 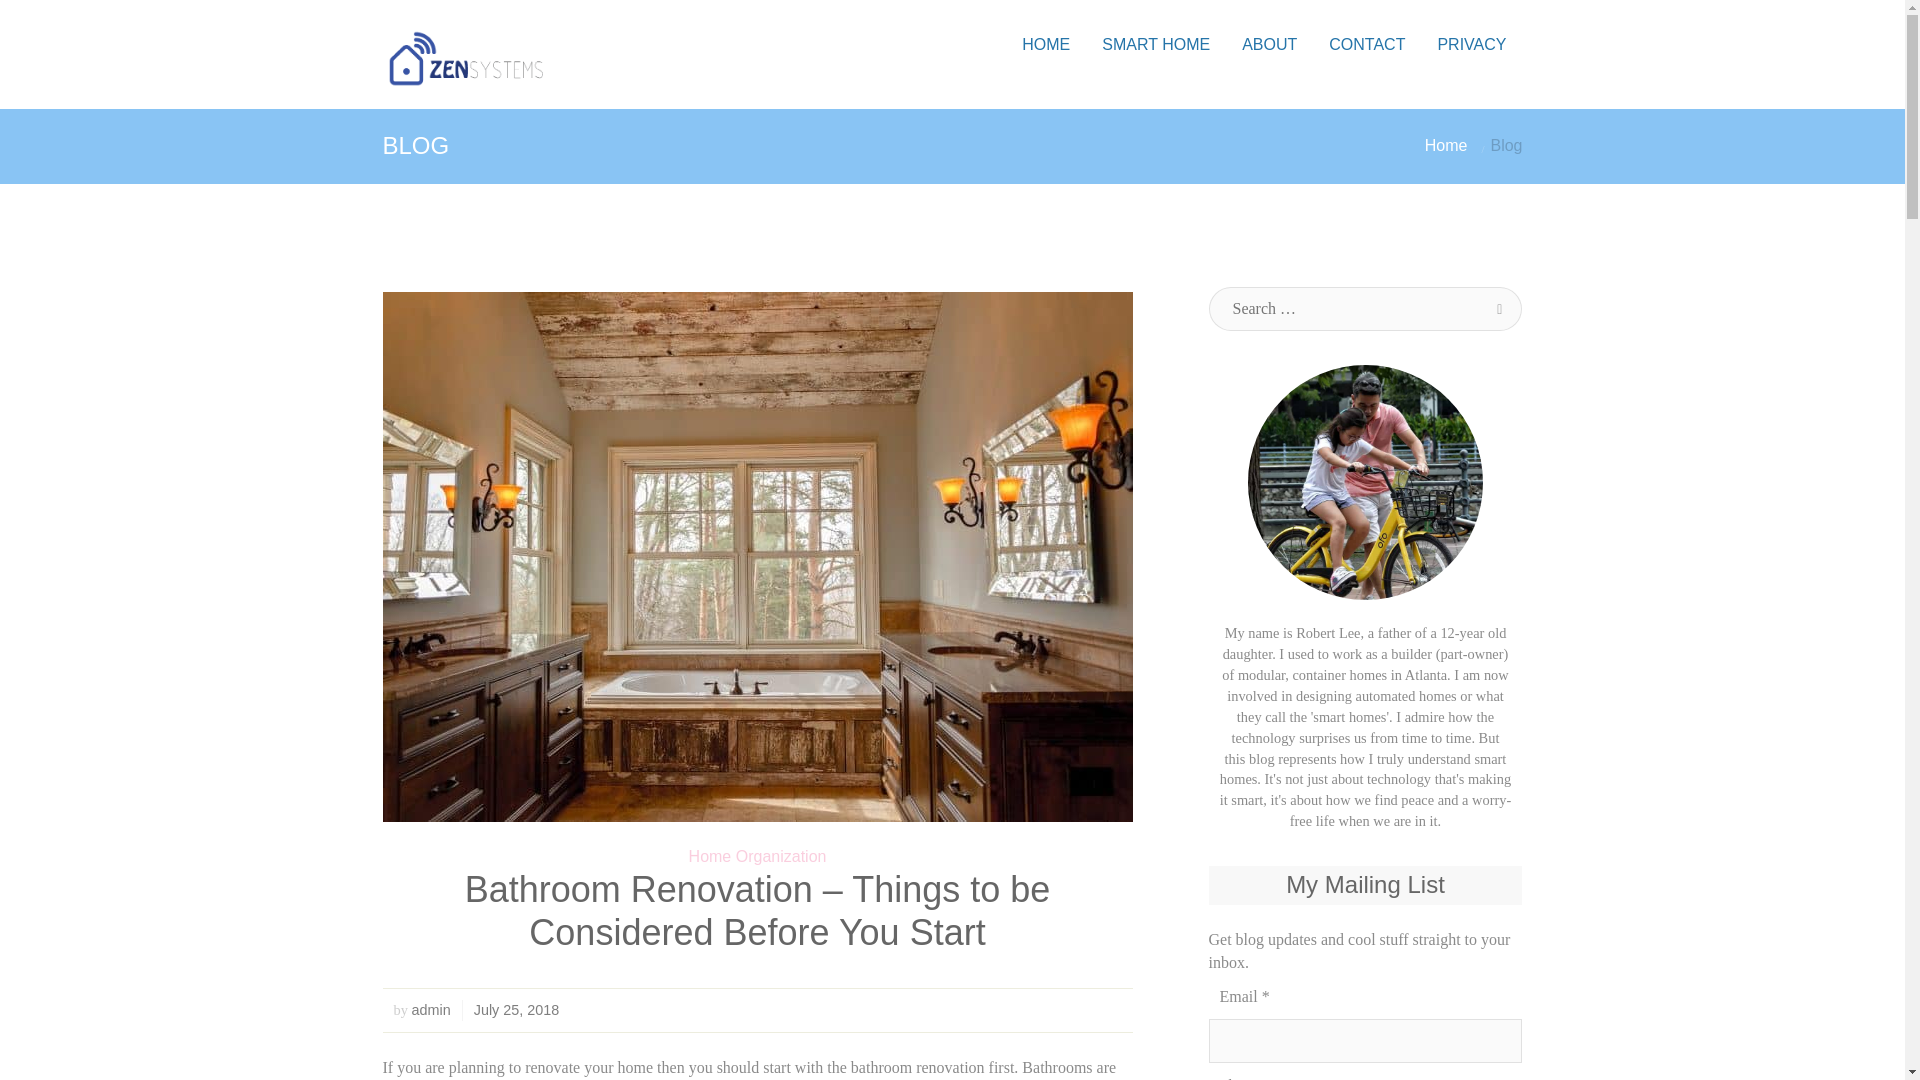 I want to click on July 25, 2018, so click(x=517, y=1010).